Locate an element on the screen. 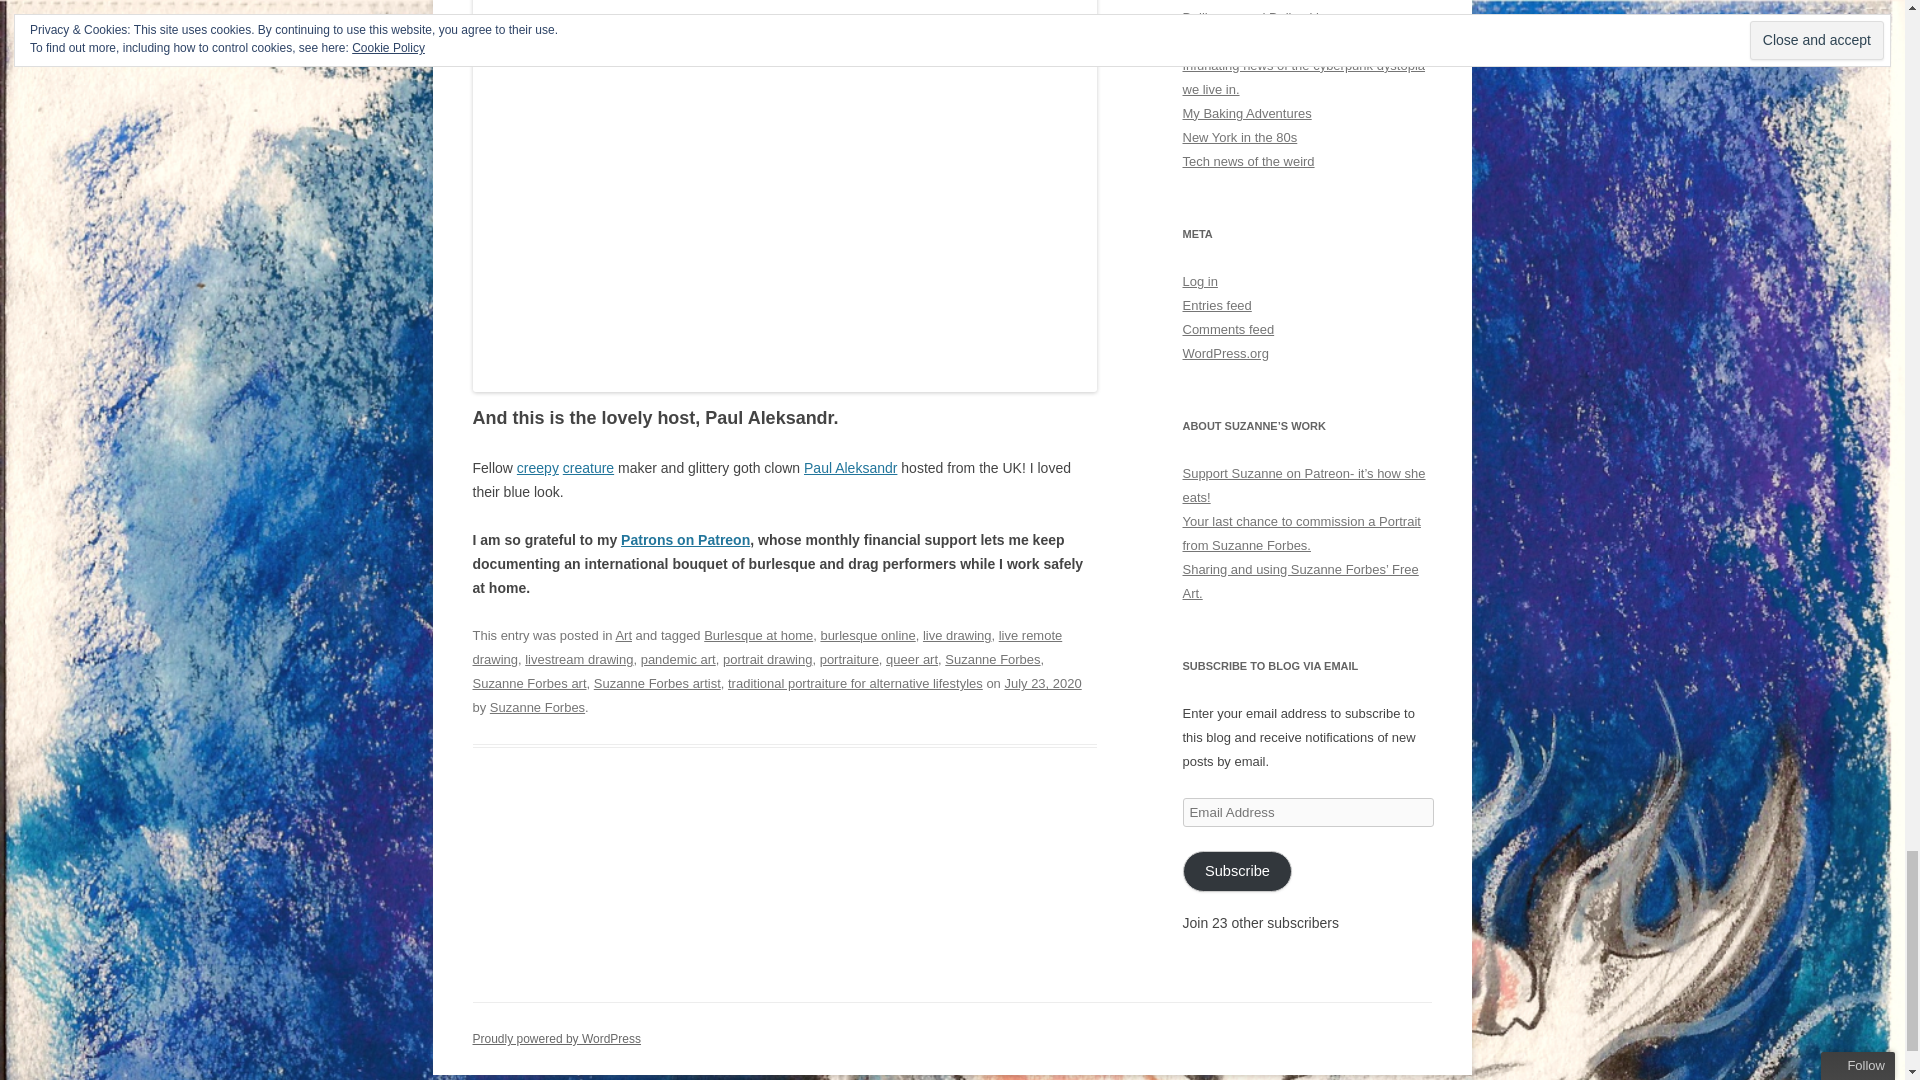 Image resolution: width=1920 pixels, height=1080 pixels. portrait drawing is located at coordinates (768, 660).